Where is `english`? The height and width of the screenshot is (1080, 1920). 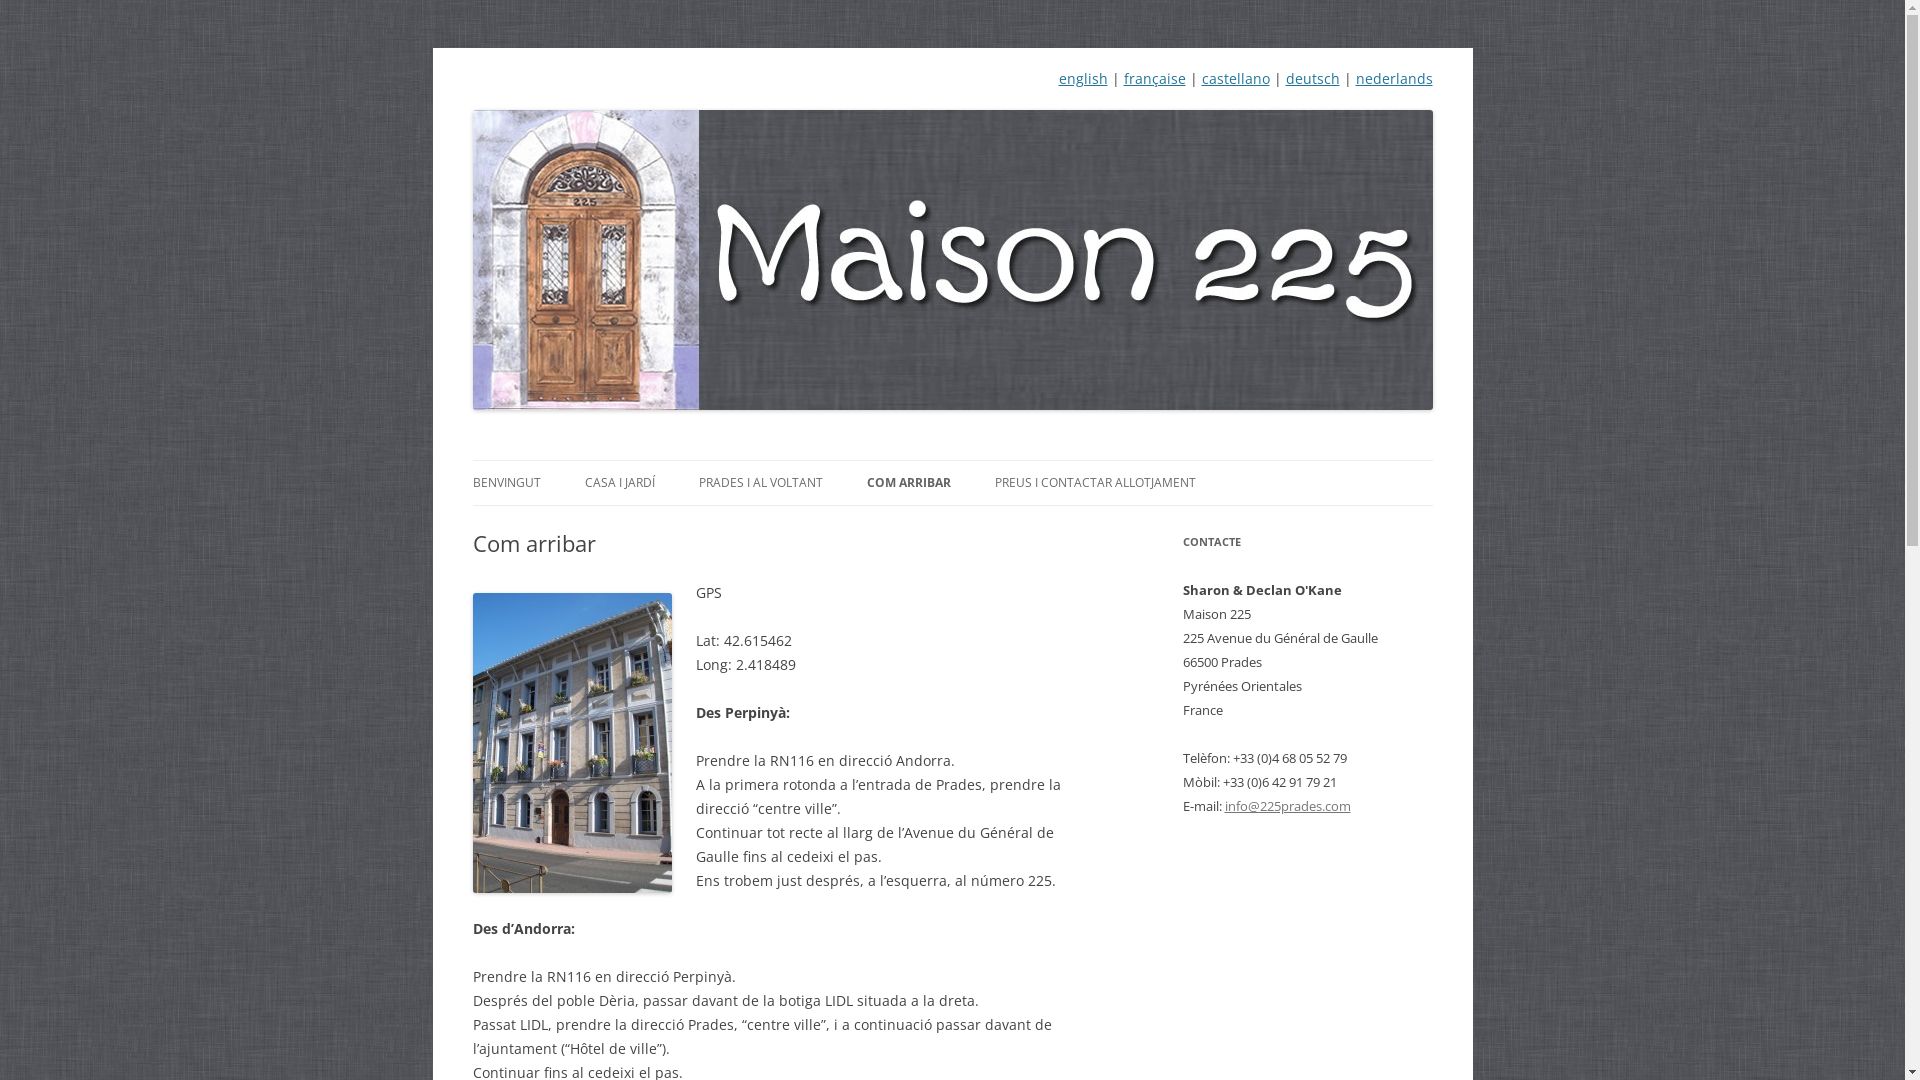
english is located at coordinates (1082, 78).